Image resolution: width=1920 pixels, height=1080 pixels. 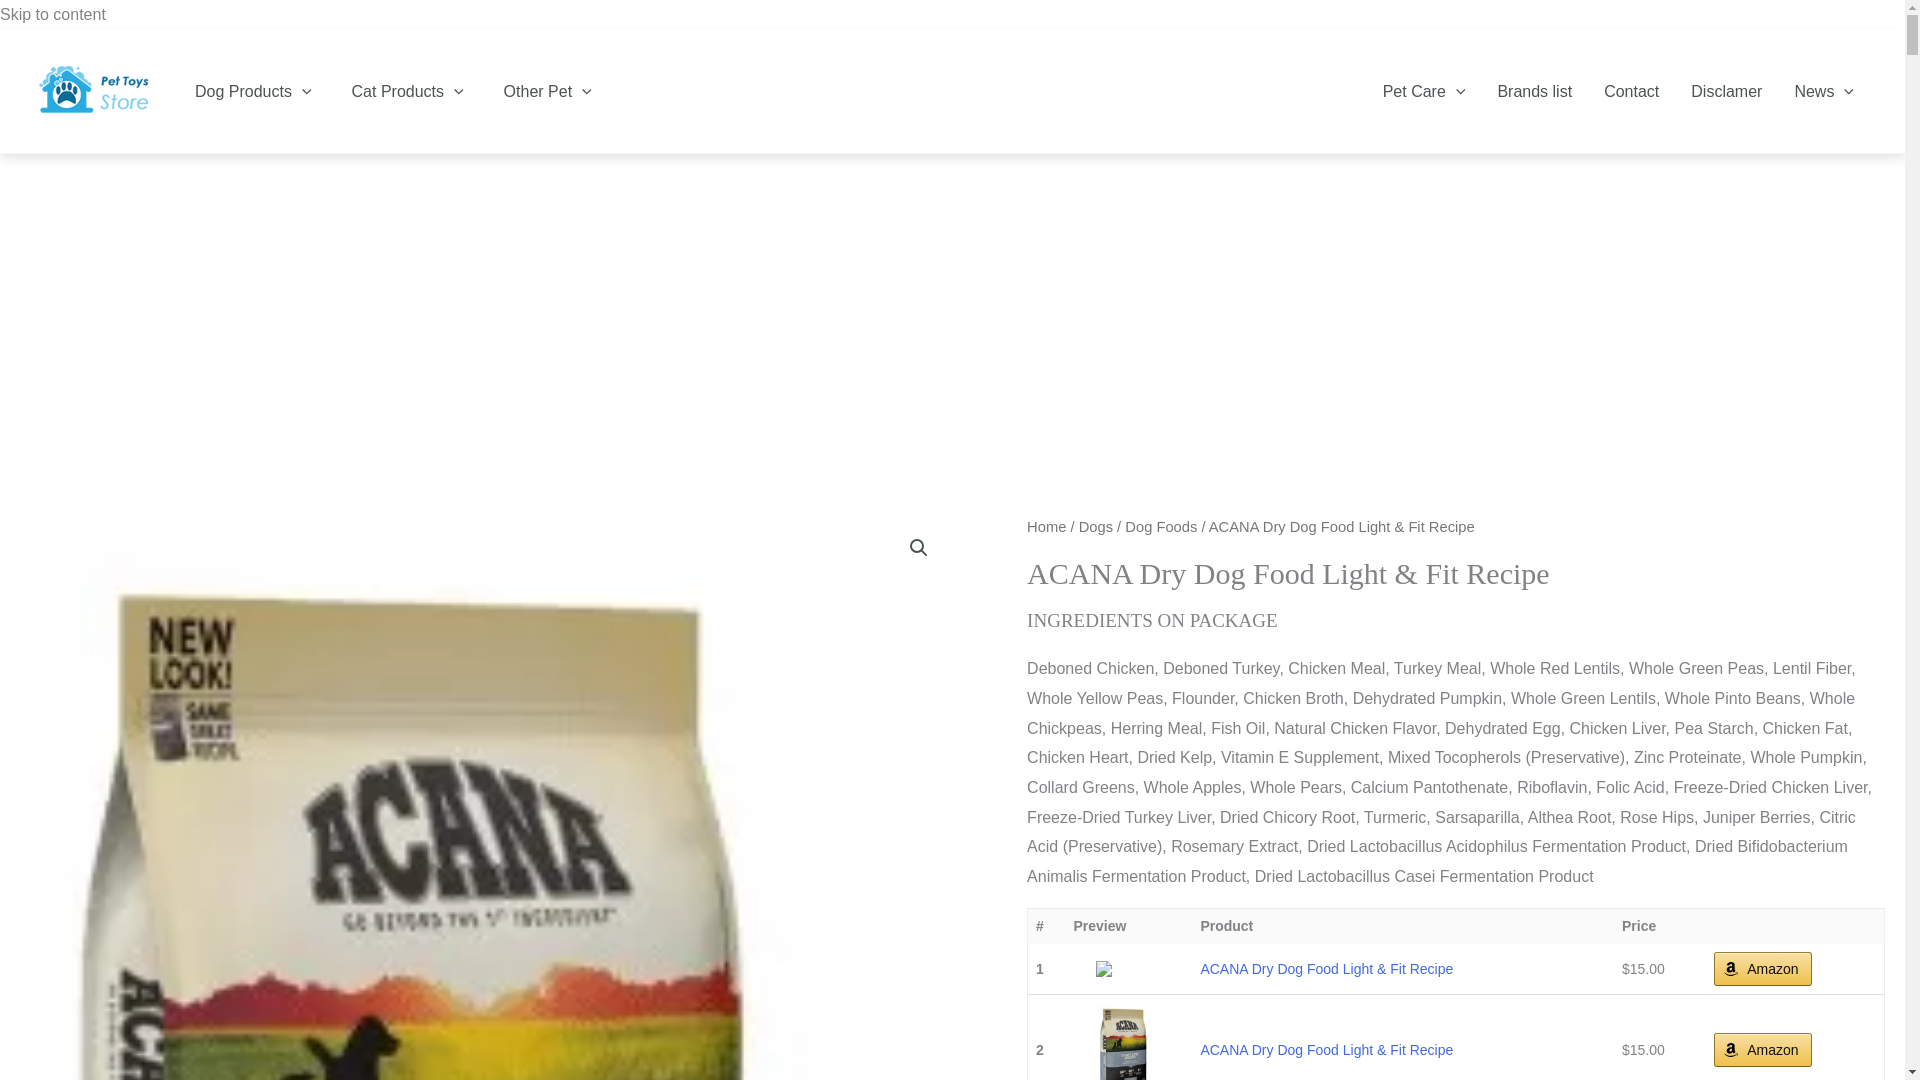 What do you see at coordinates (1762, 968) in the screenshot?
I see `Amazon` at bounding box center [1762, 968].